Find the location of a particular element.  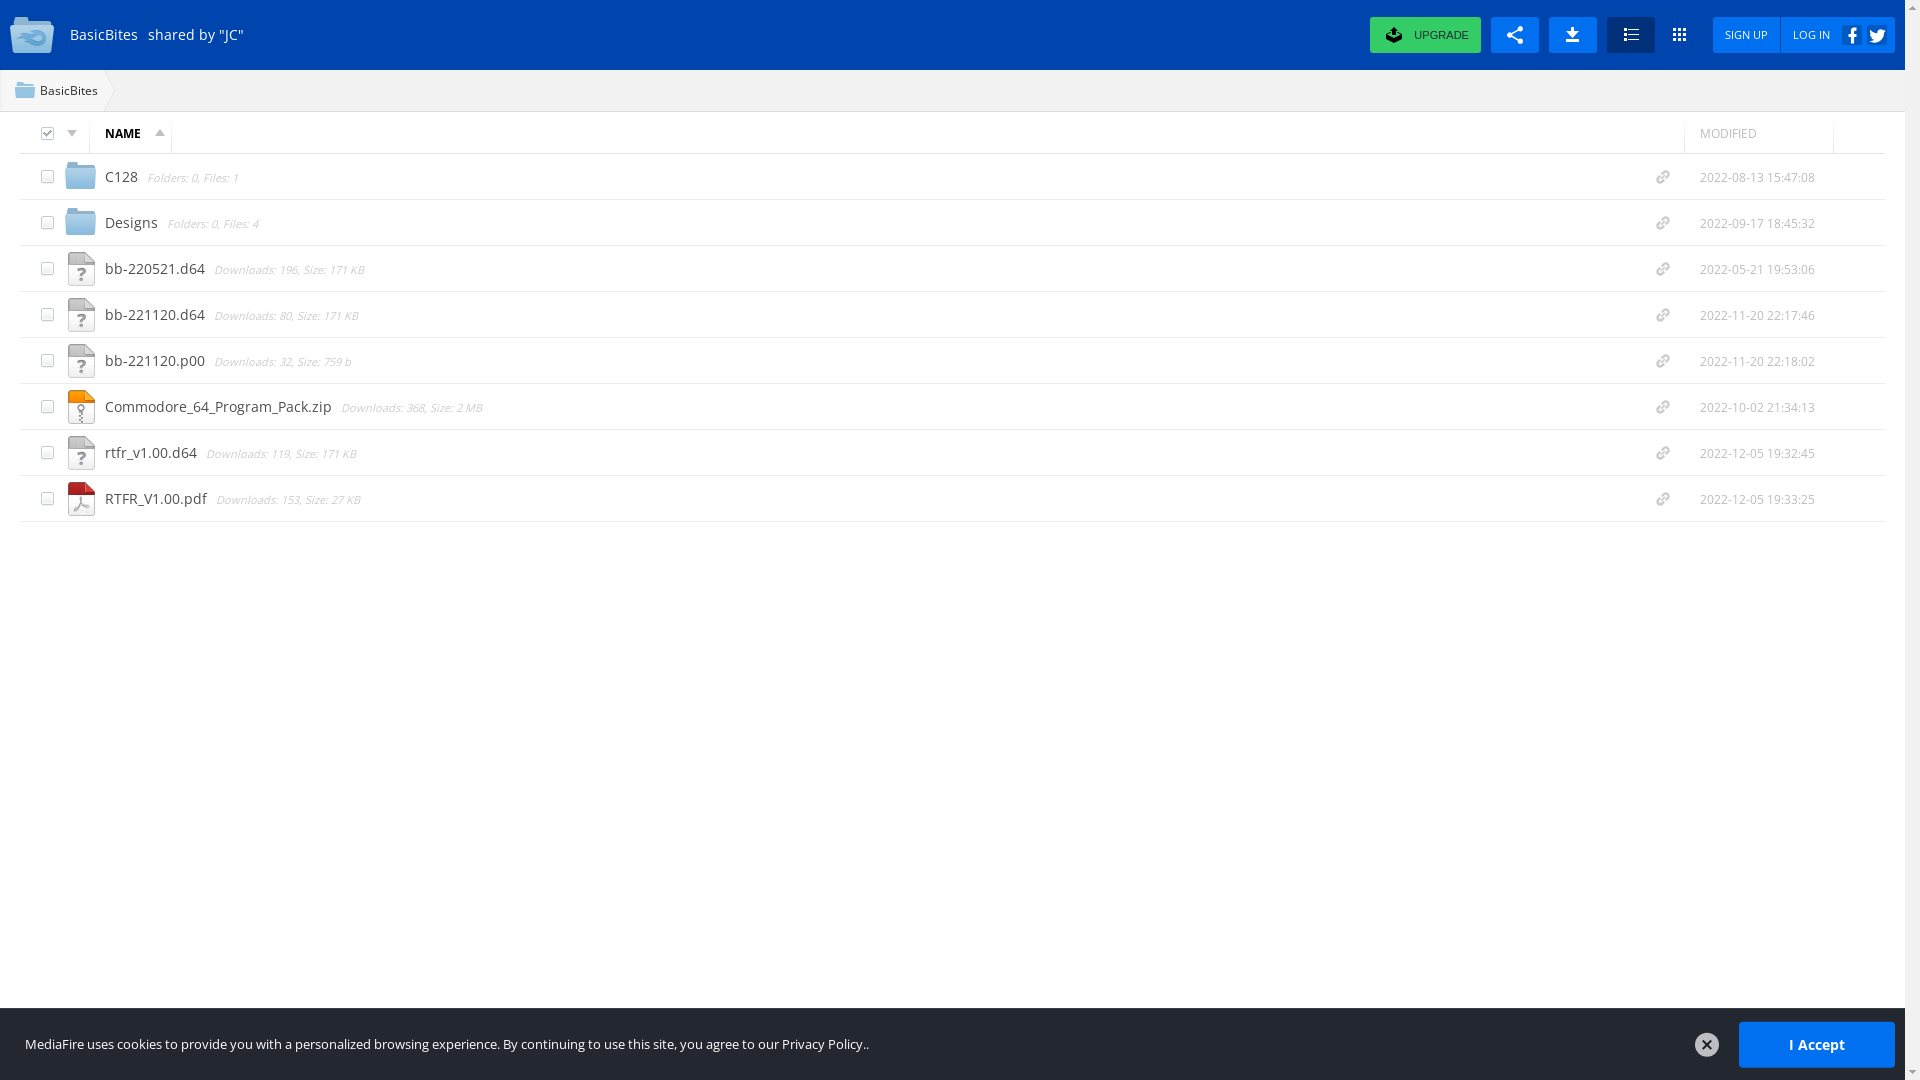

RTFR_V1.00.pdf is located at coordinates (158, 498).